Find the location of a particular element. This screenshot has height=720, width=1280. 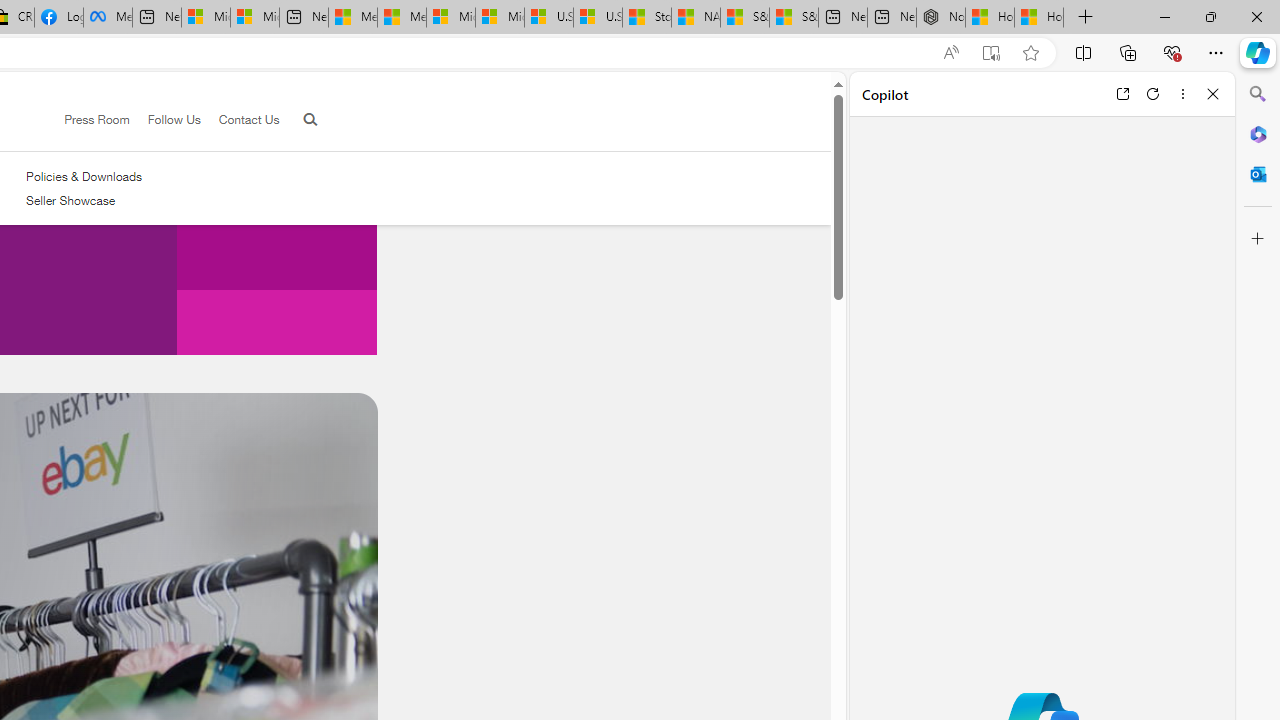

New tab is located at coordinates (892, 18).